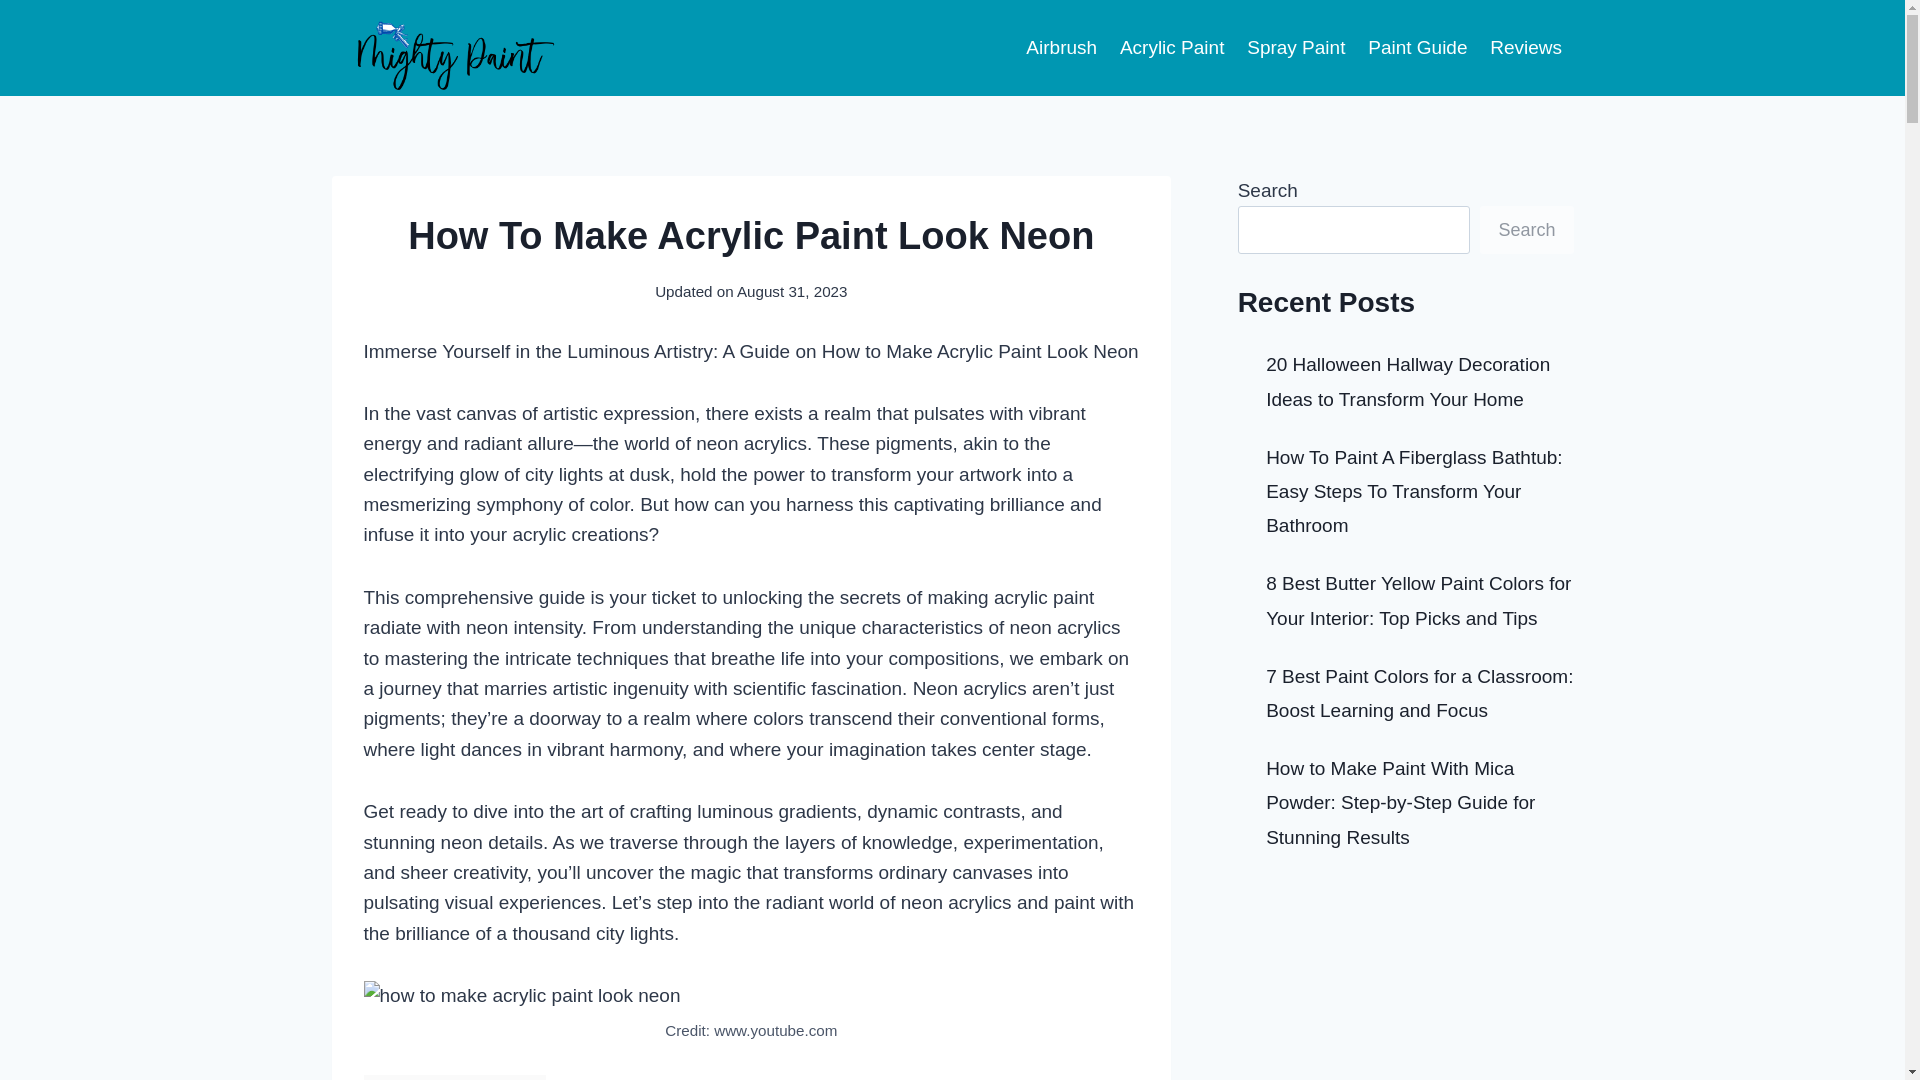  I want to click on Airbrush, so click(1062, 47).